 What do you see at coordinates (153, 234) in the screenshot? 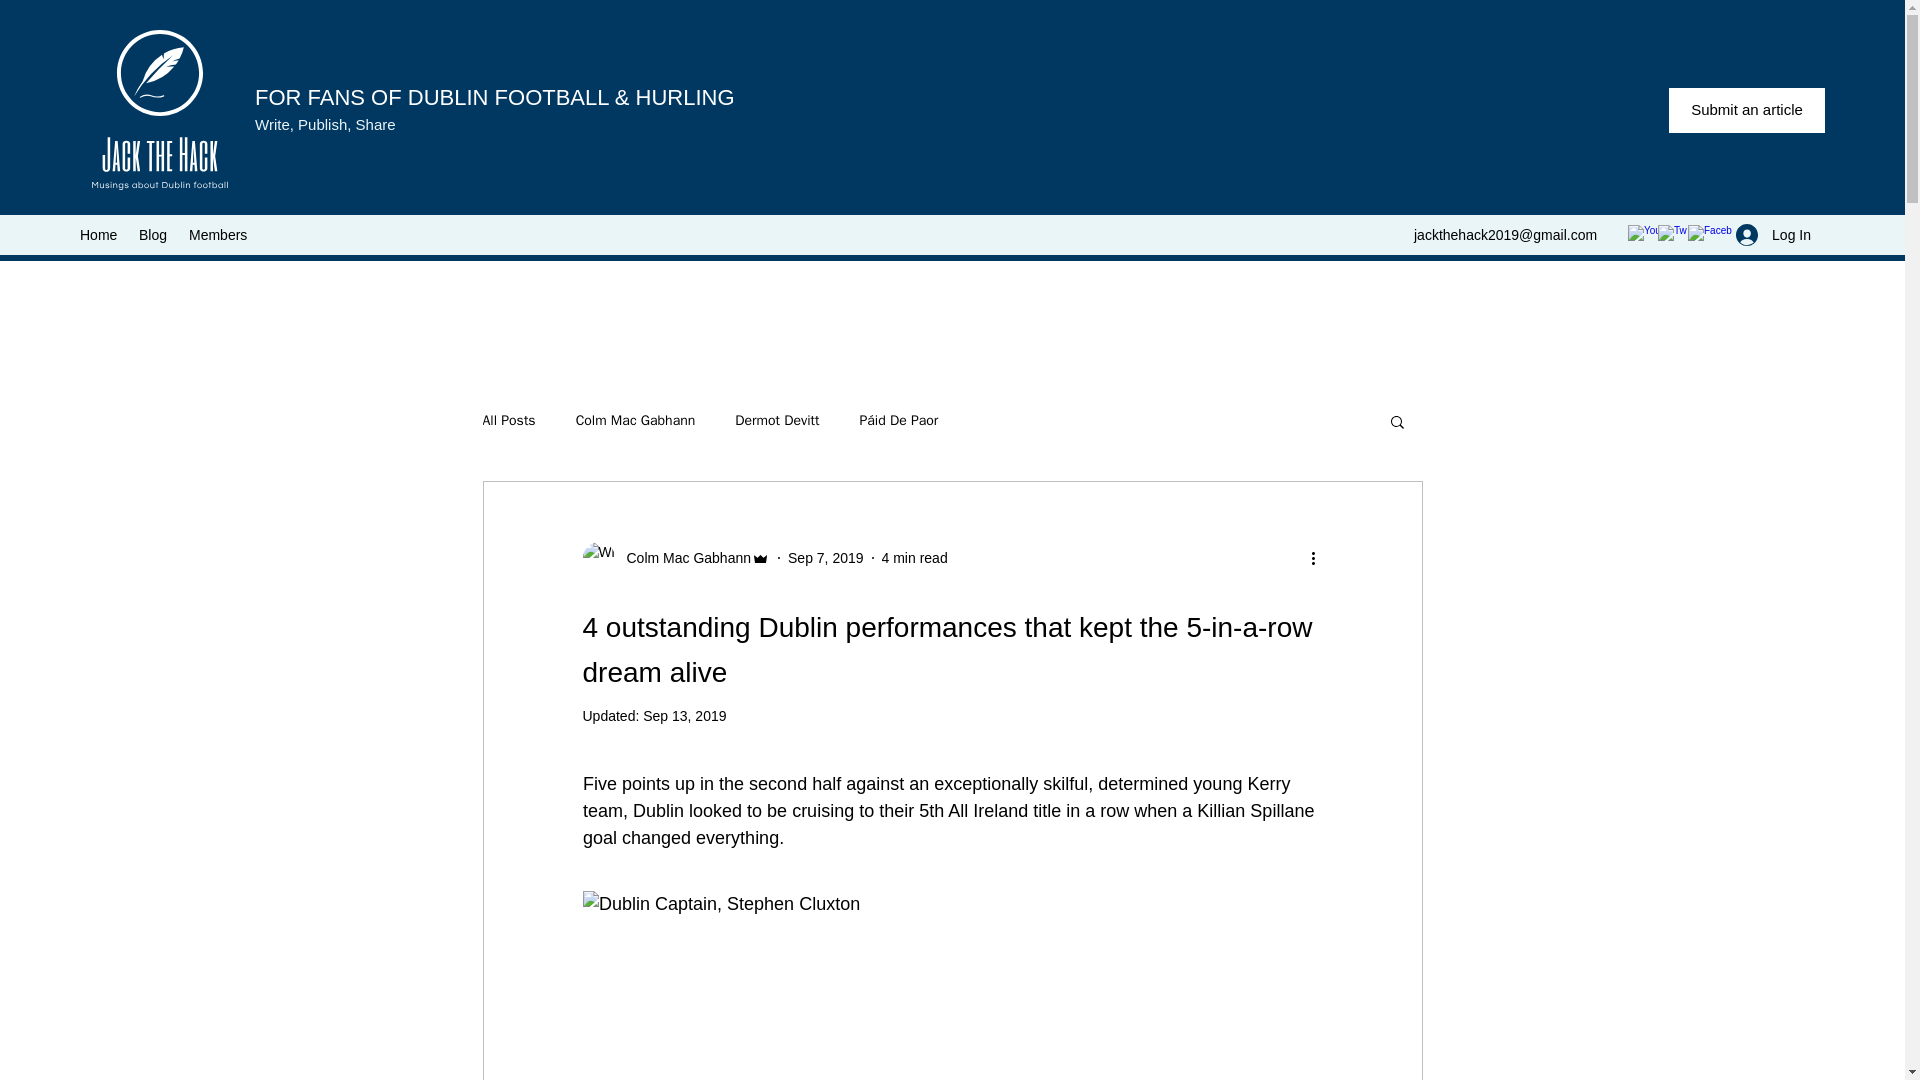
I see `Blog` at bounding box center [153, 234].